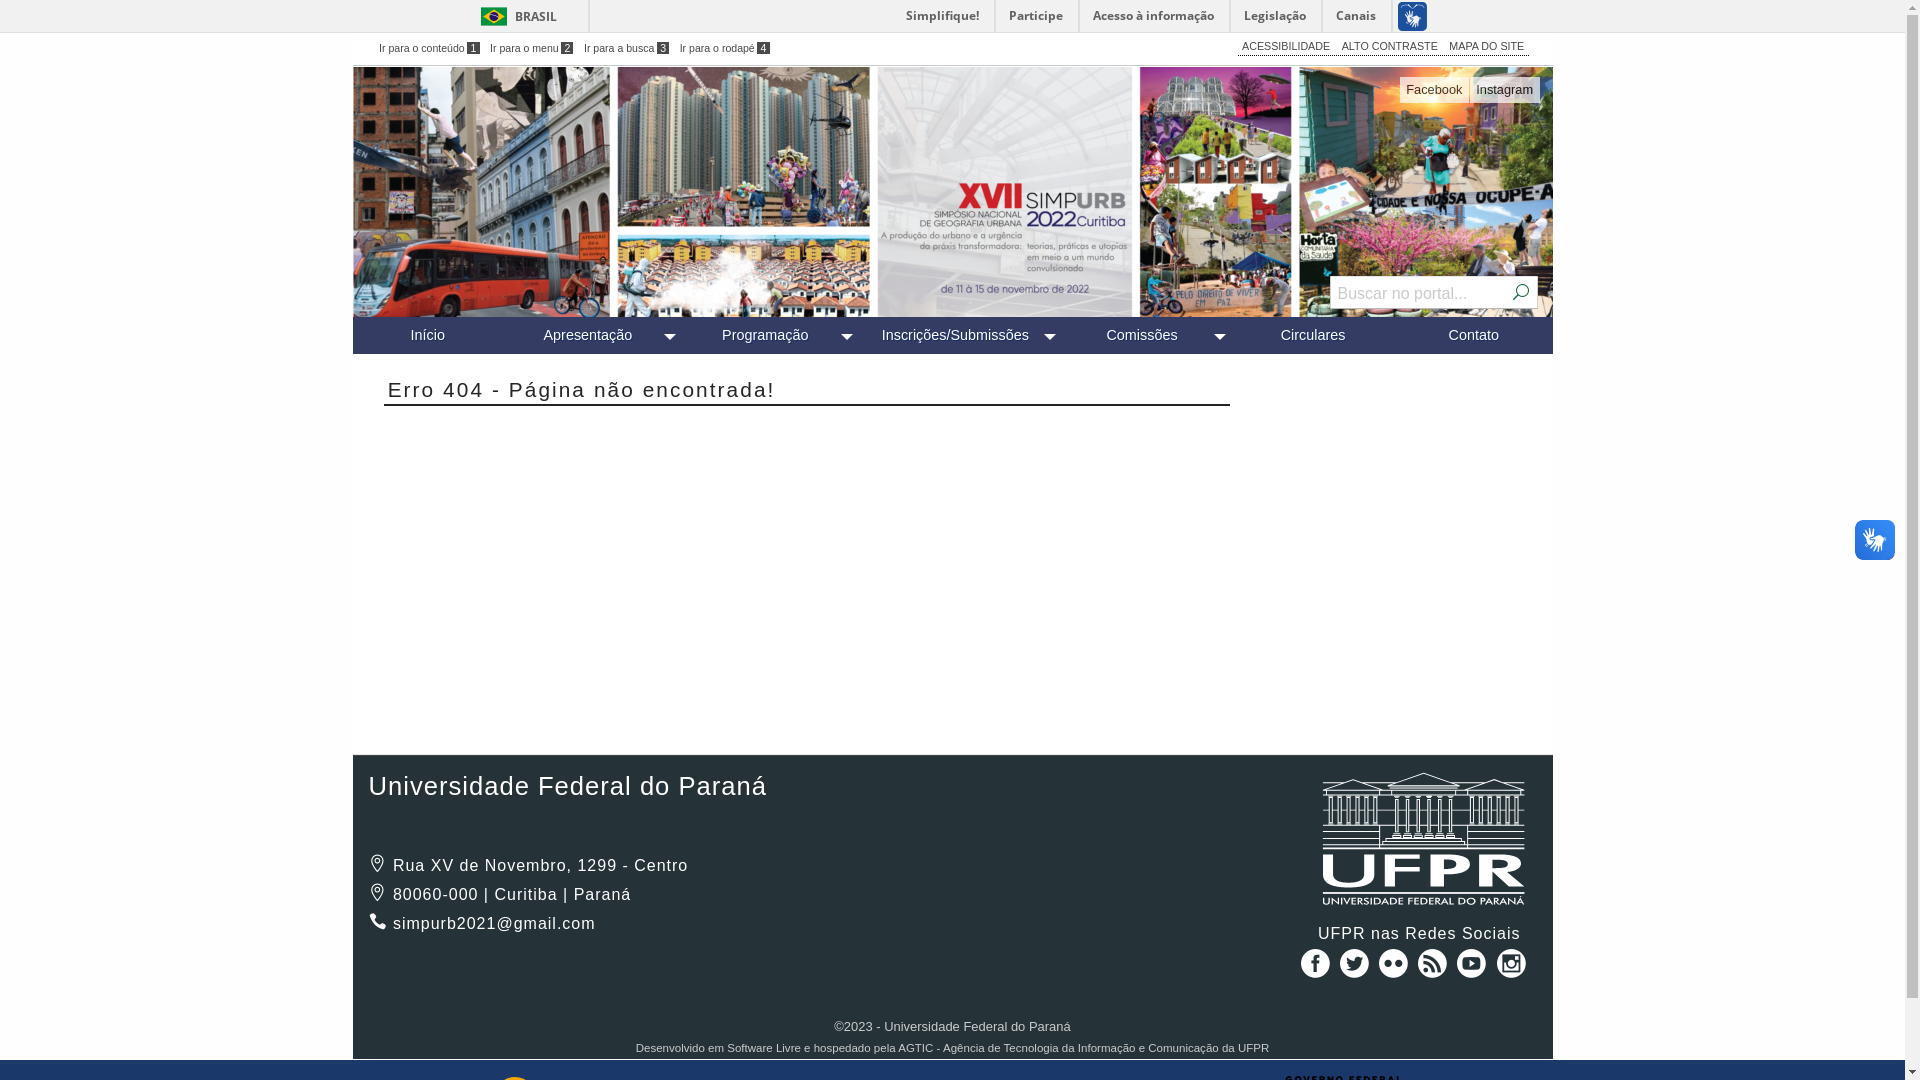 The height and width of the screenshot is (1080, 1920). Describe the element at coordinates (1286, 46) in the screenshot. I see `ACESSIBILIDADE` at that location.